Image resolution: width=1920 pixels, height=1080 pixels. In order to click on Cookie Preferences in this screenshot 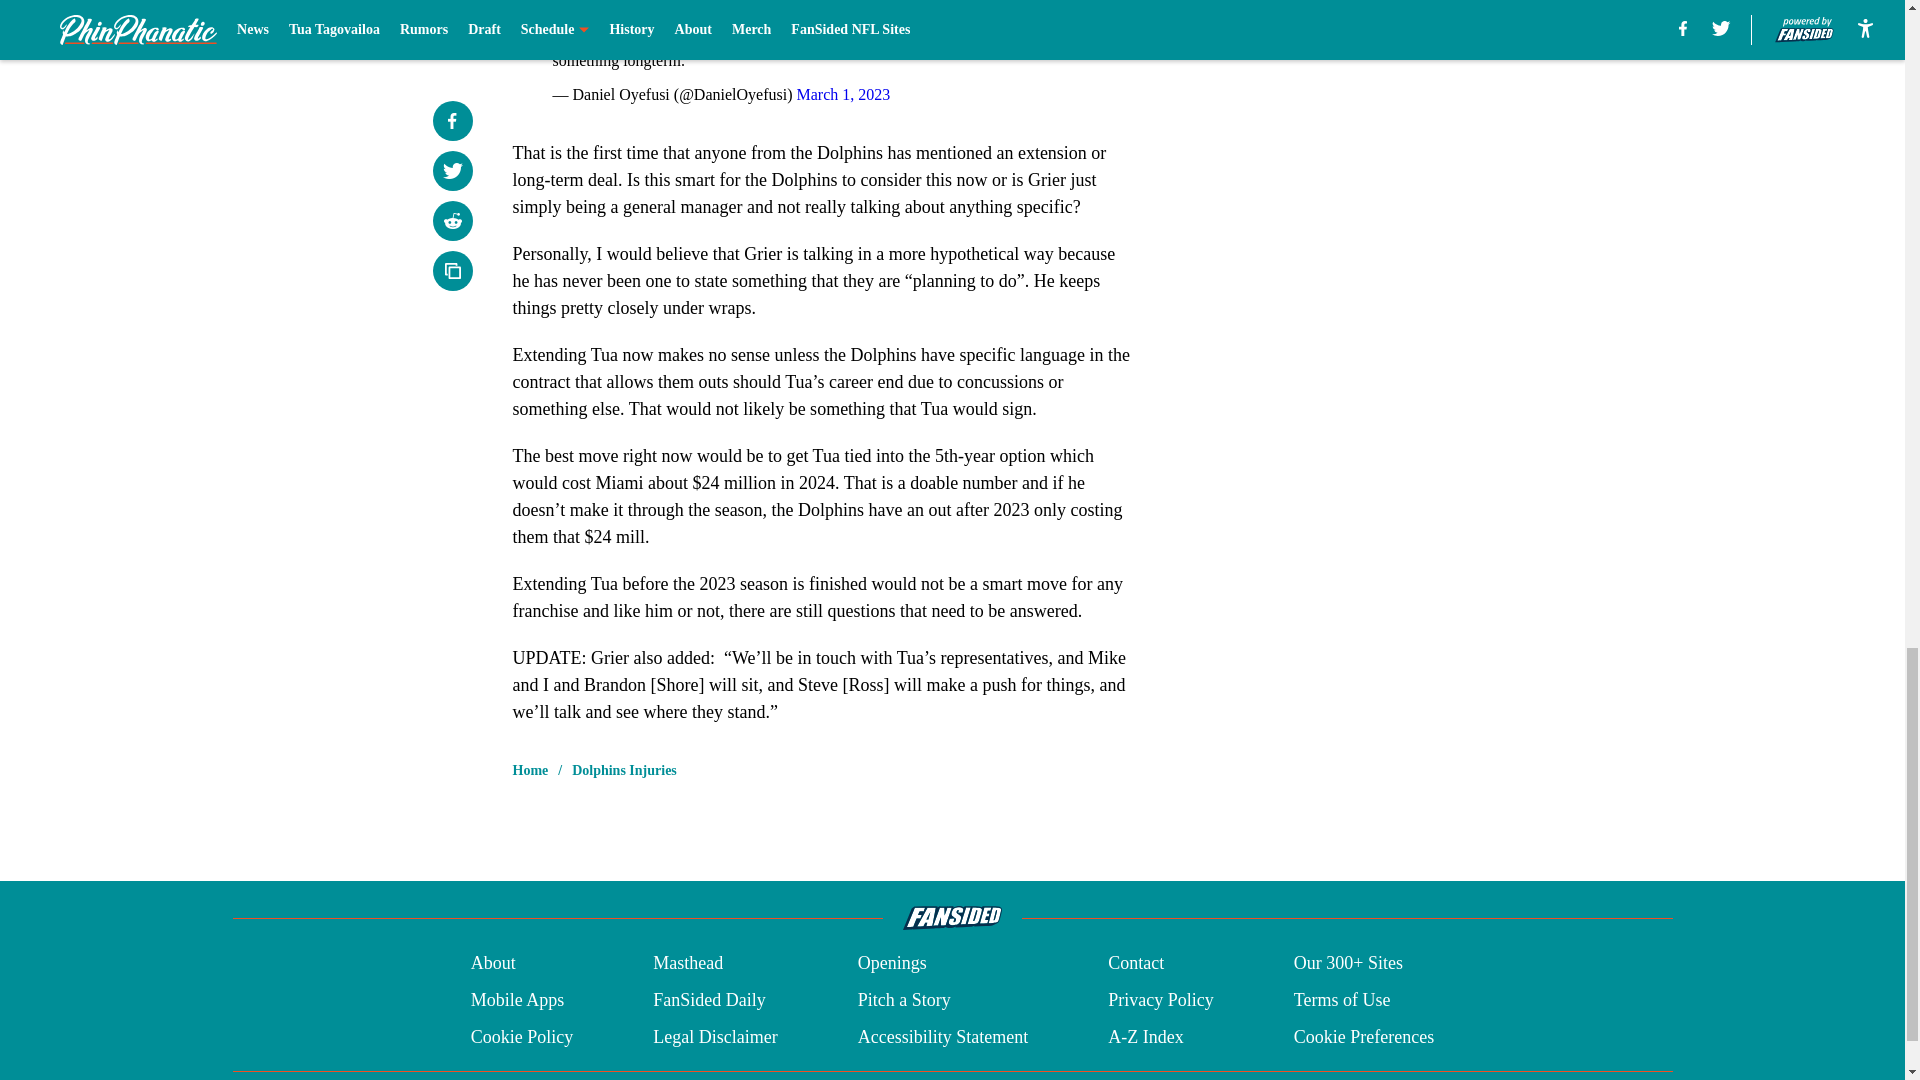, I will do `click(1364, 1036)`.